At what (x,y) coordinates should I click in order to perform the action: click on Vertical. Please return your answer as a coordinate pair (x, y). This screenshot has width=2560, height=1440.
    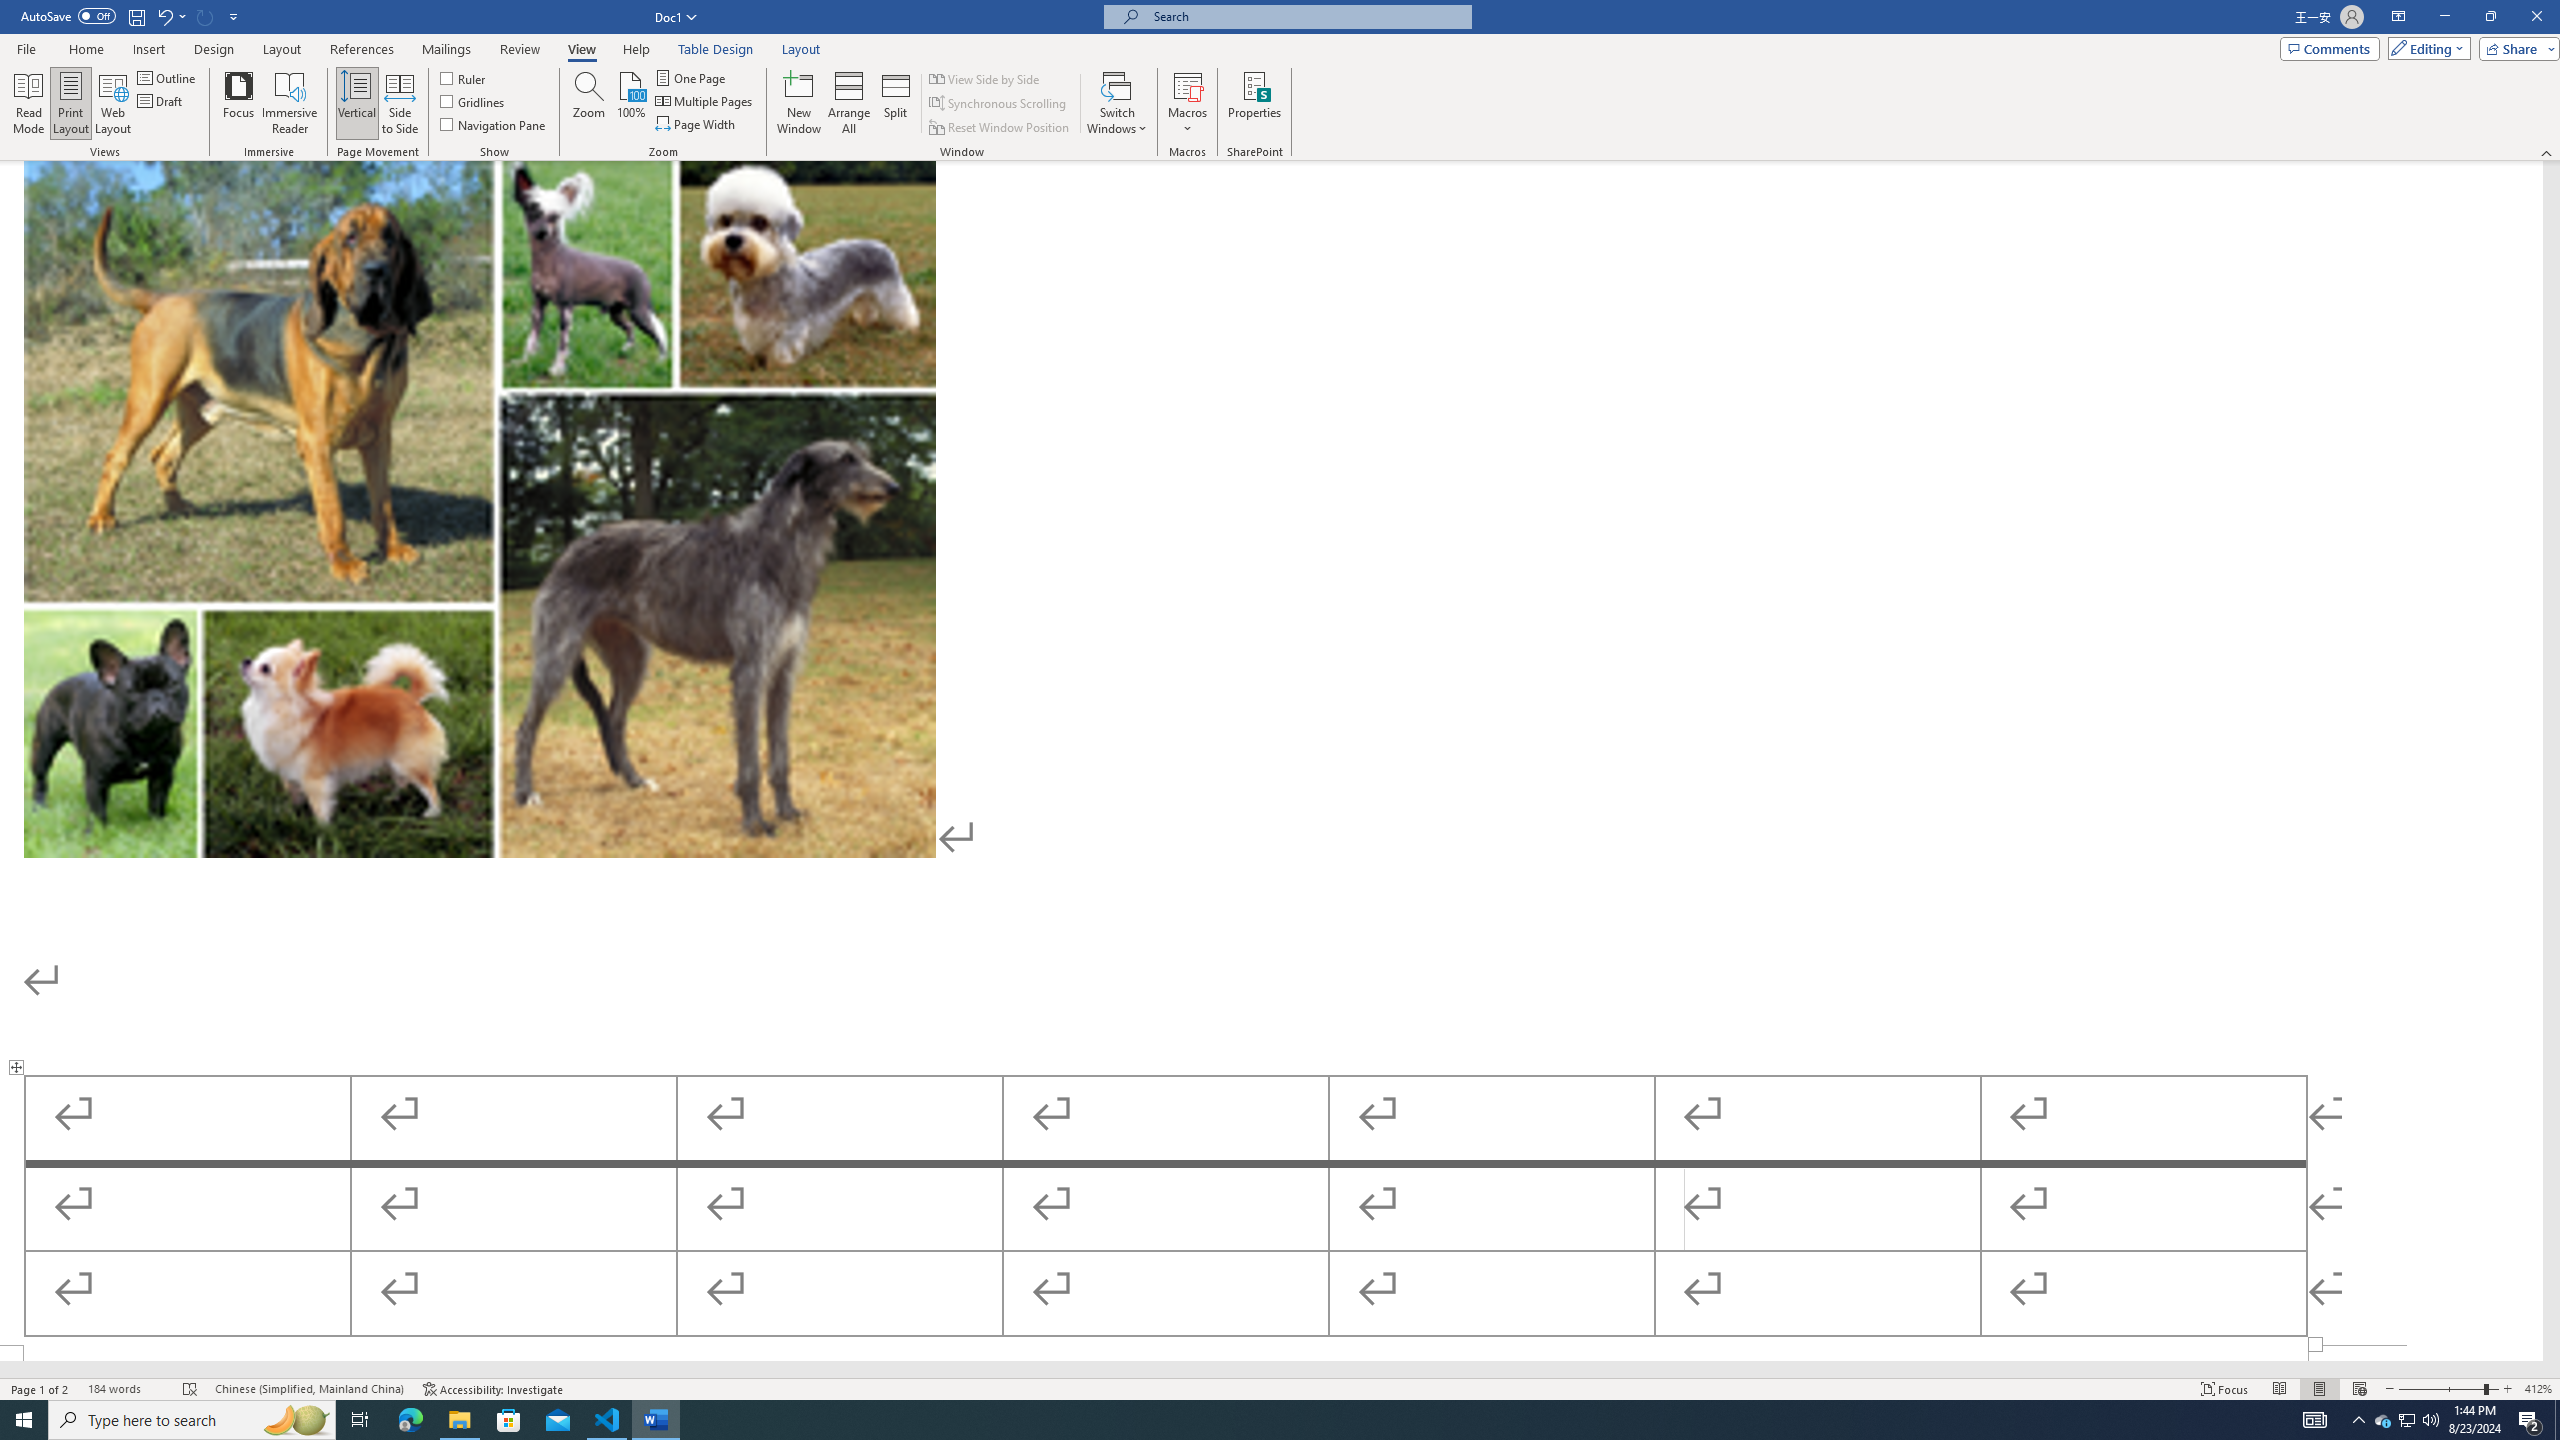
    Looking at the image, I should click on (356, 103).